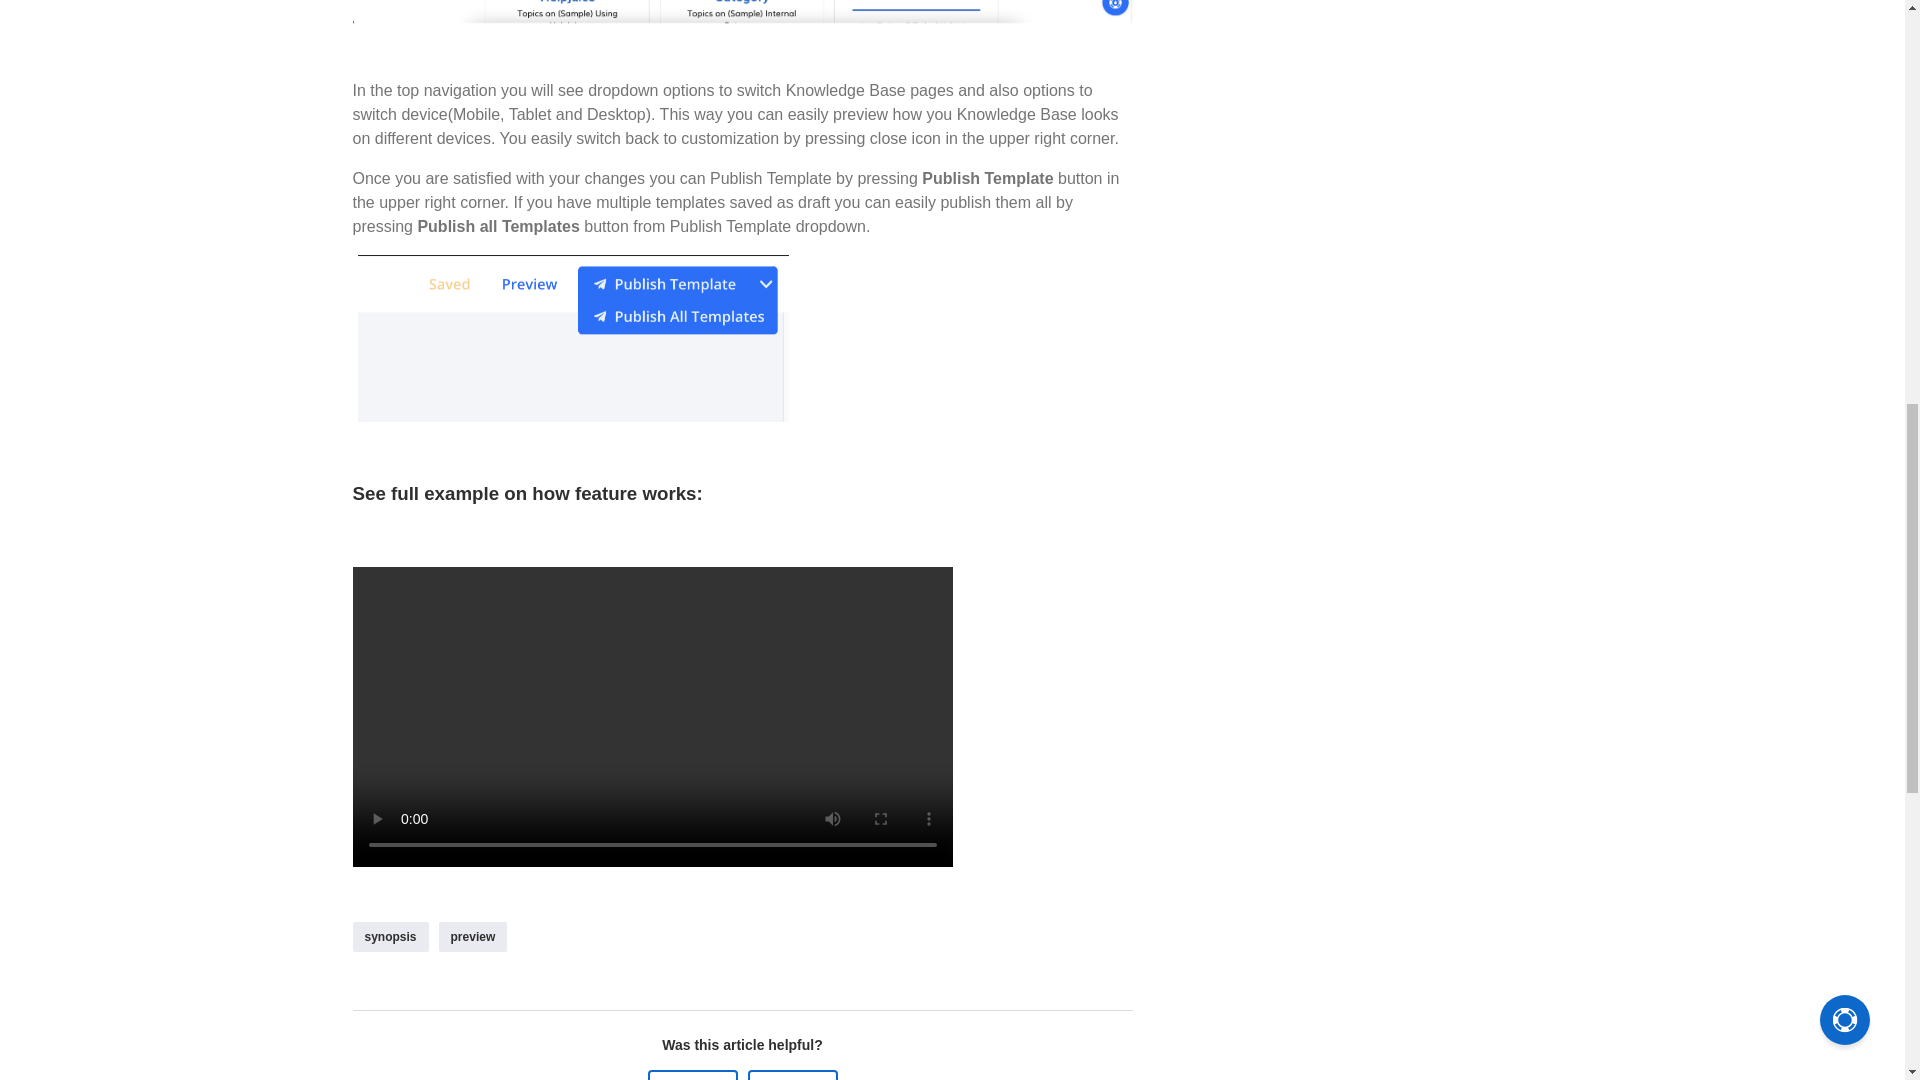  I want to click on synopsis, so click(390, 936).